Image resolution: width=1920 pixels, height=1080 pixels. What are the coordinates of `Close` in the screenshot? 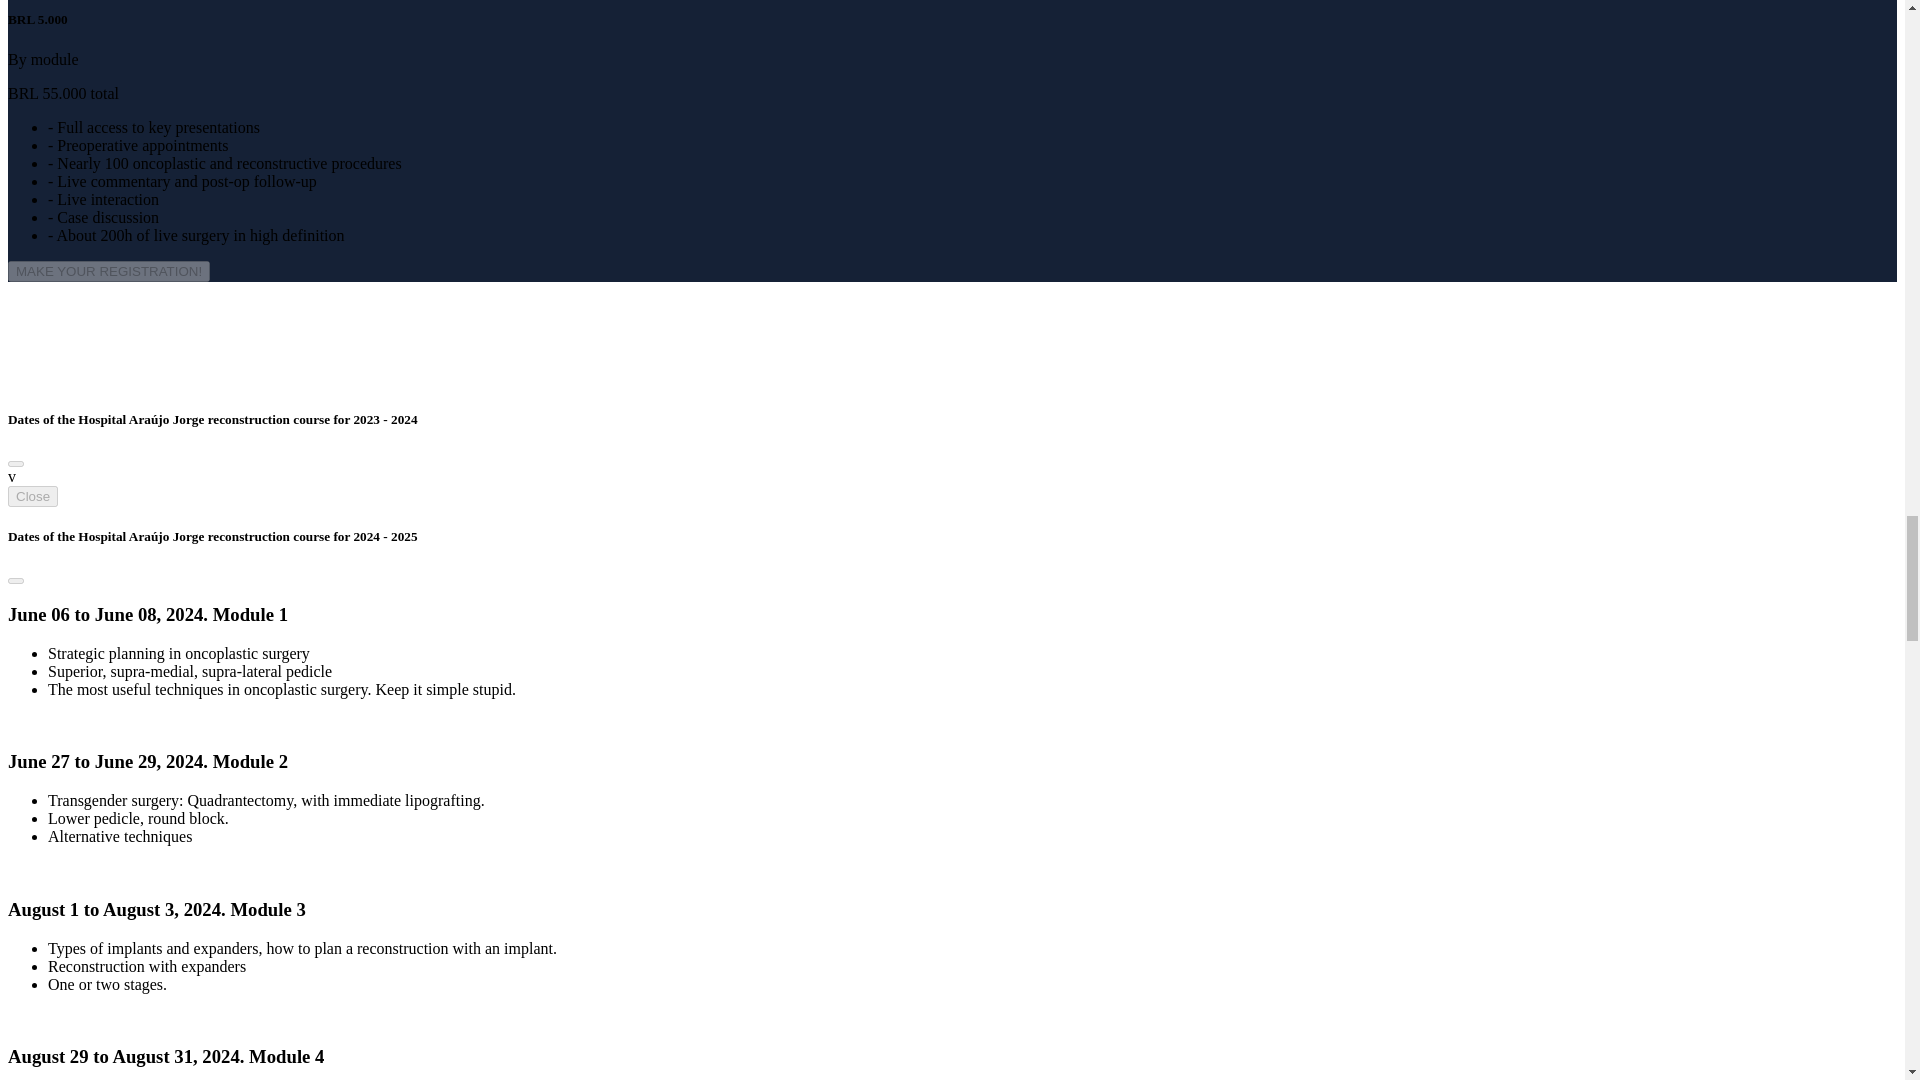 It's located at (32, 496).